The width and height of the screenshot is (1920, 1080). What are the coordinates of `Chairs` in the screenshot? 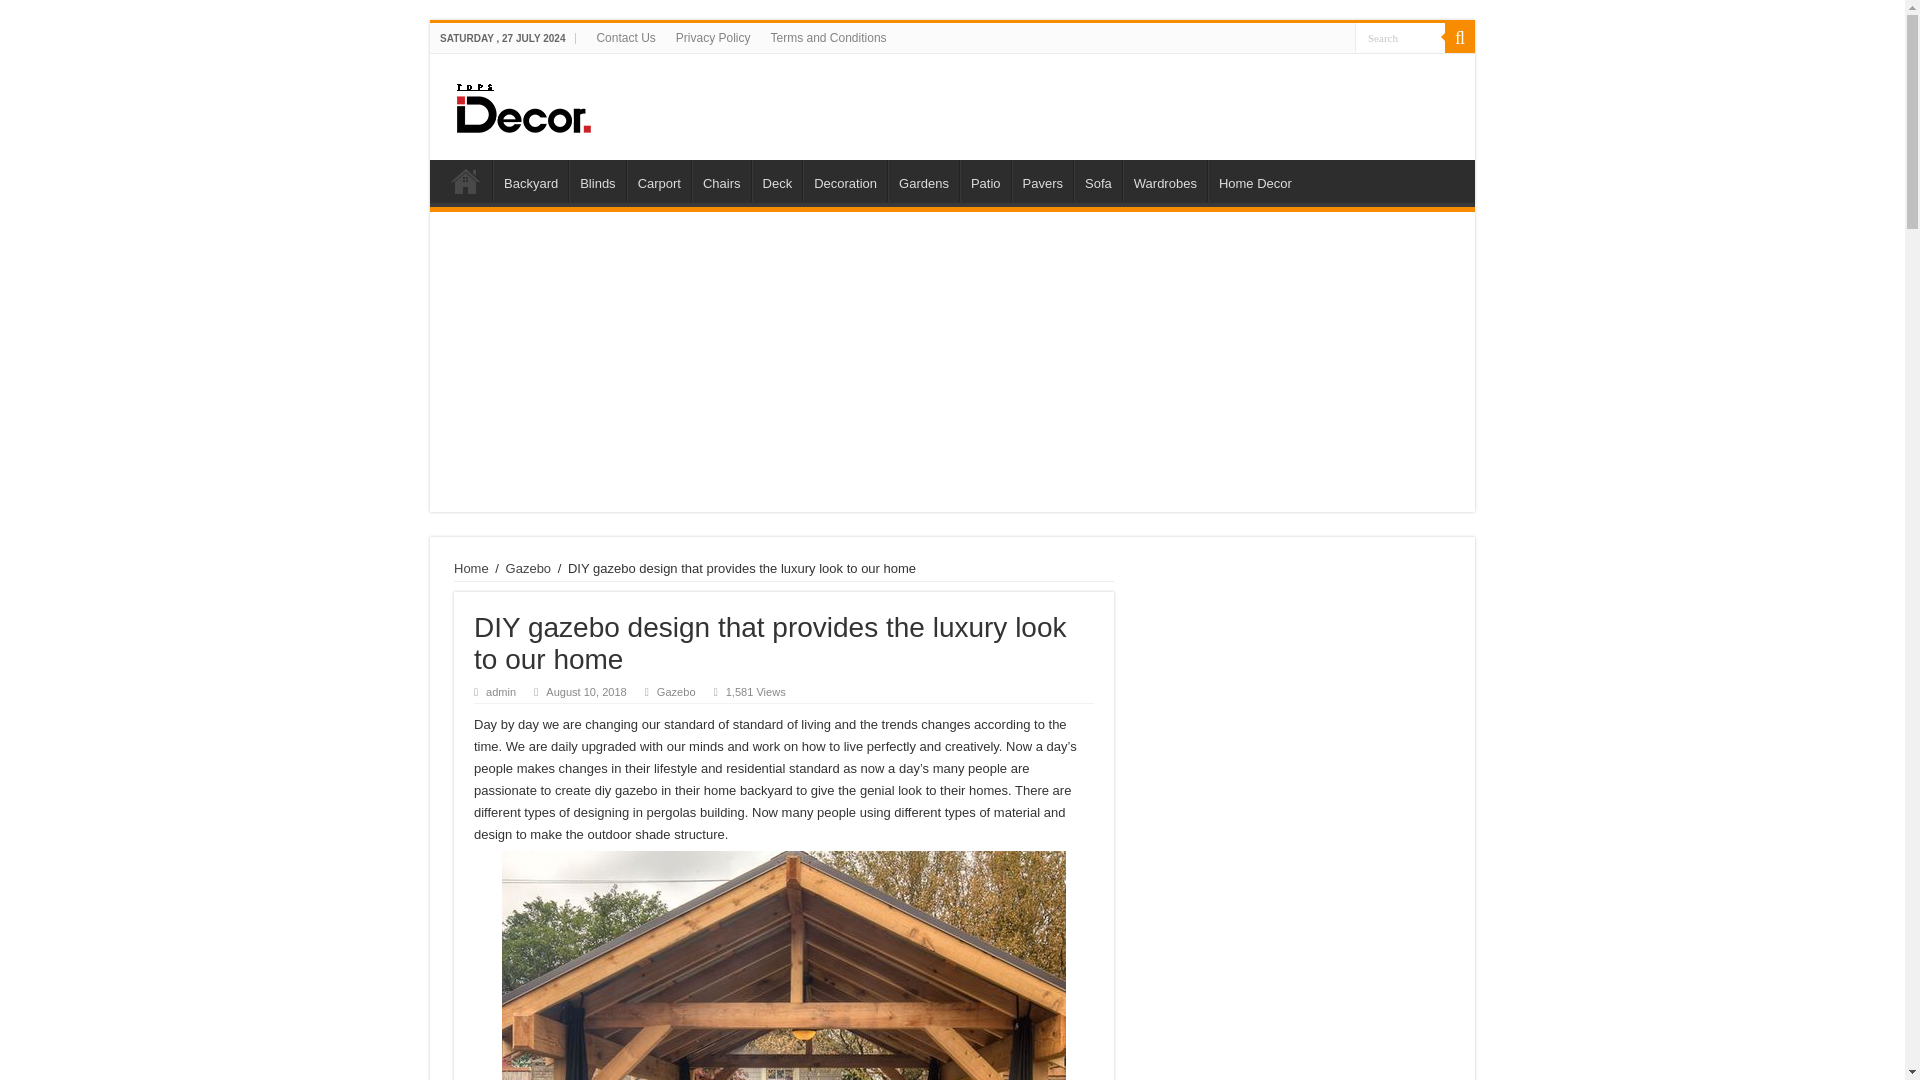 It's located at (720, 180).